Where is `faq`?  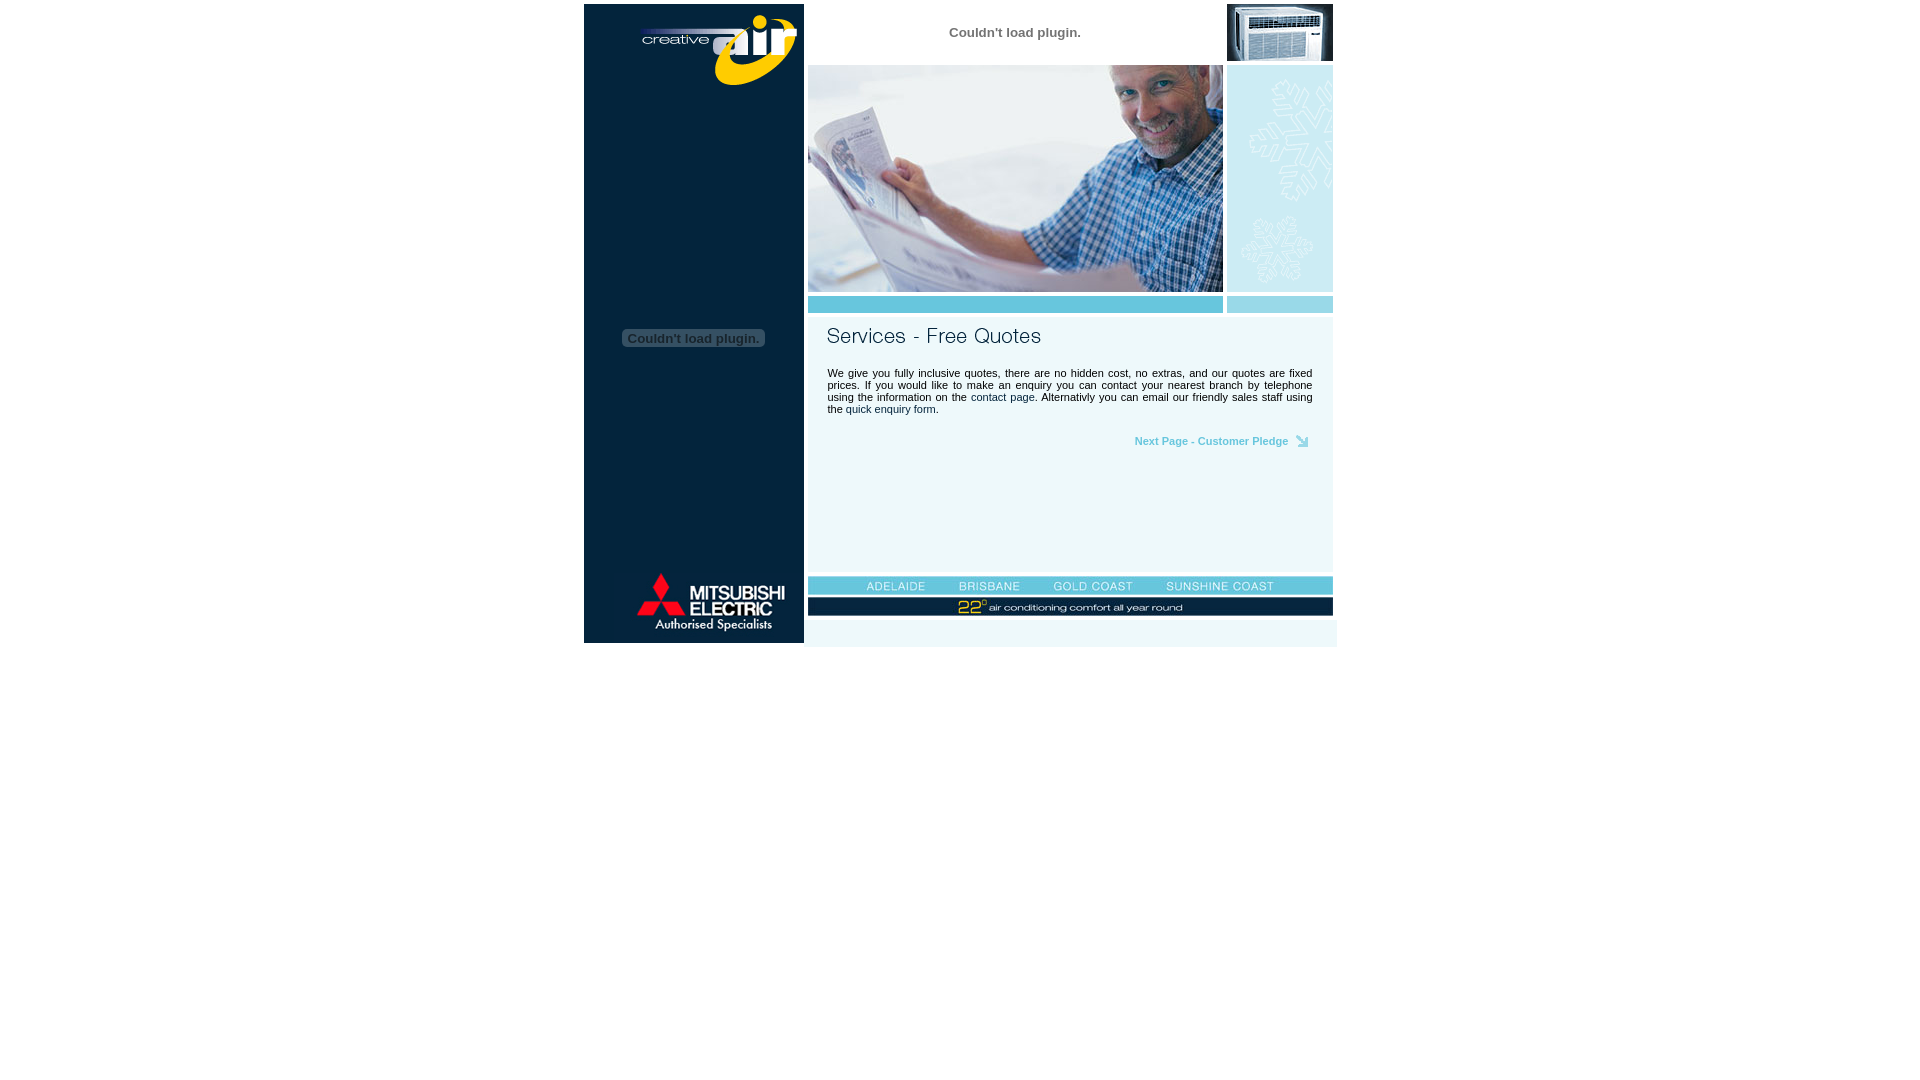 faq is located at coordinates (902, 658).